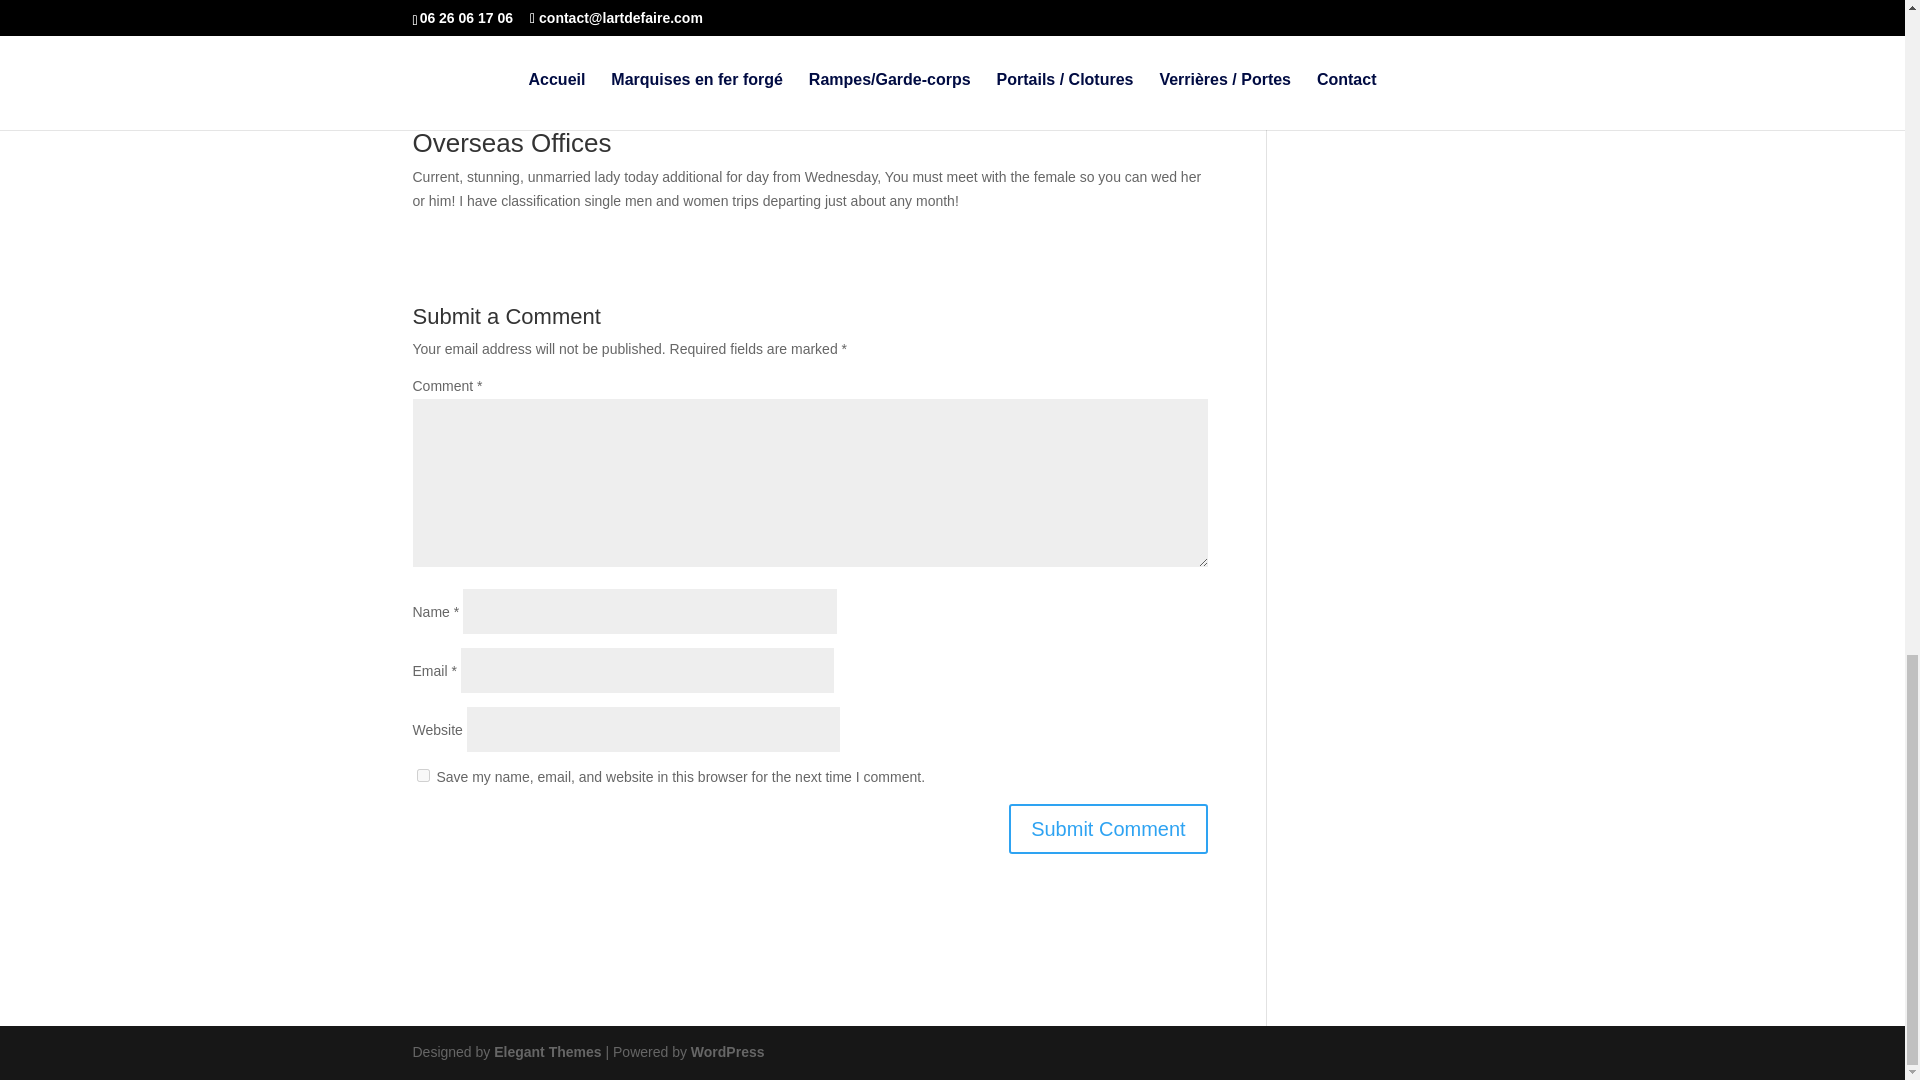 This screenshot has width=1920, height=1080. I want to click on WordPress, so click(728, 1052).